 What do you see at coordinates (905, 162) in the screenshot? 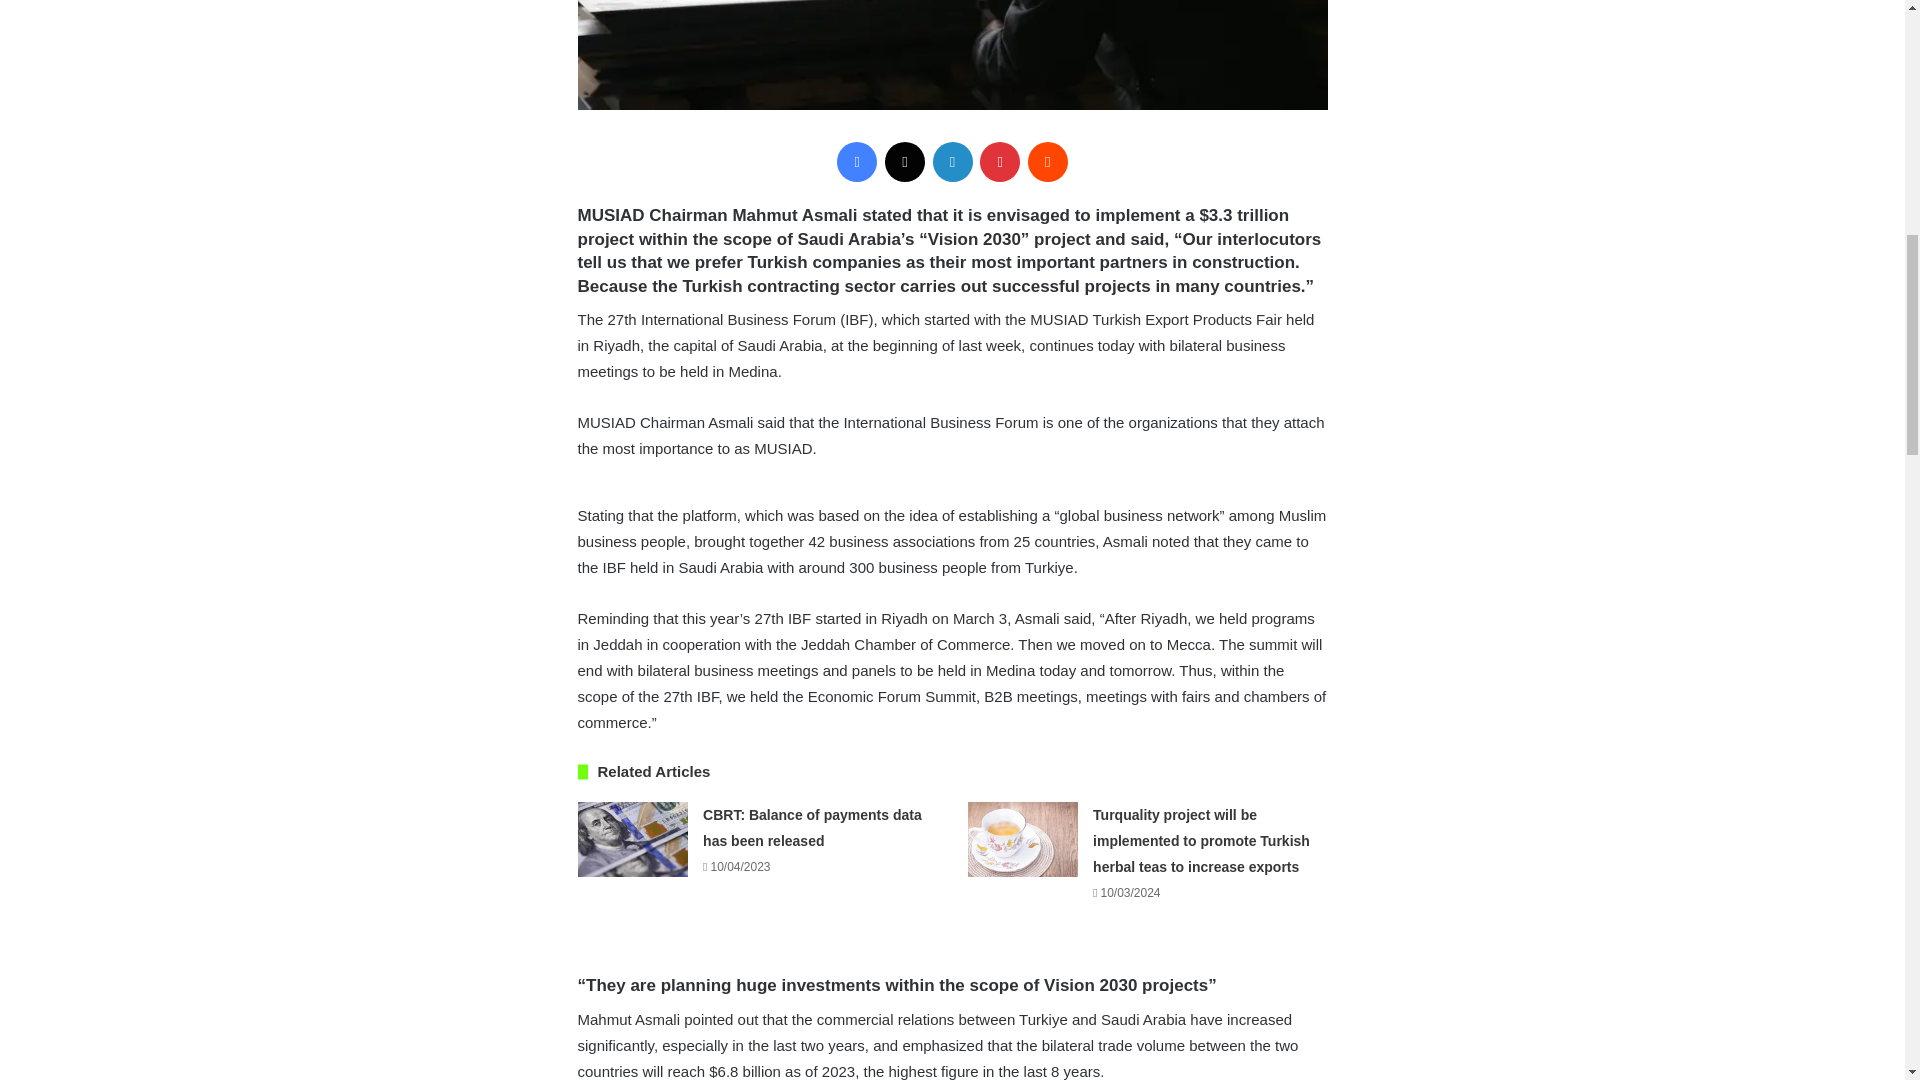
I see `X` at bounding box center [905, 162].